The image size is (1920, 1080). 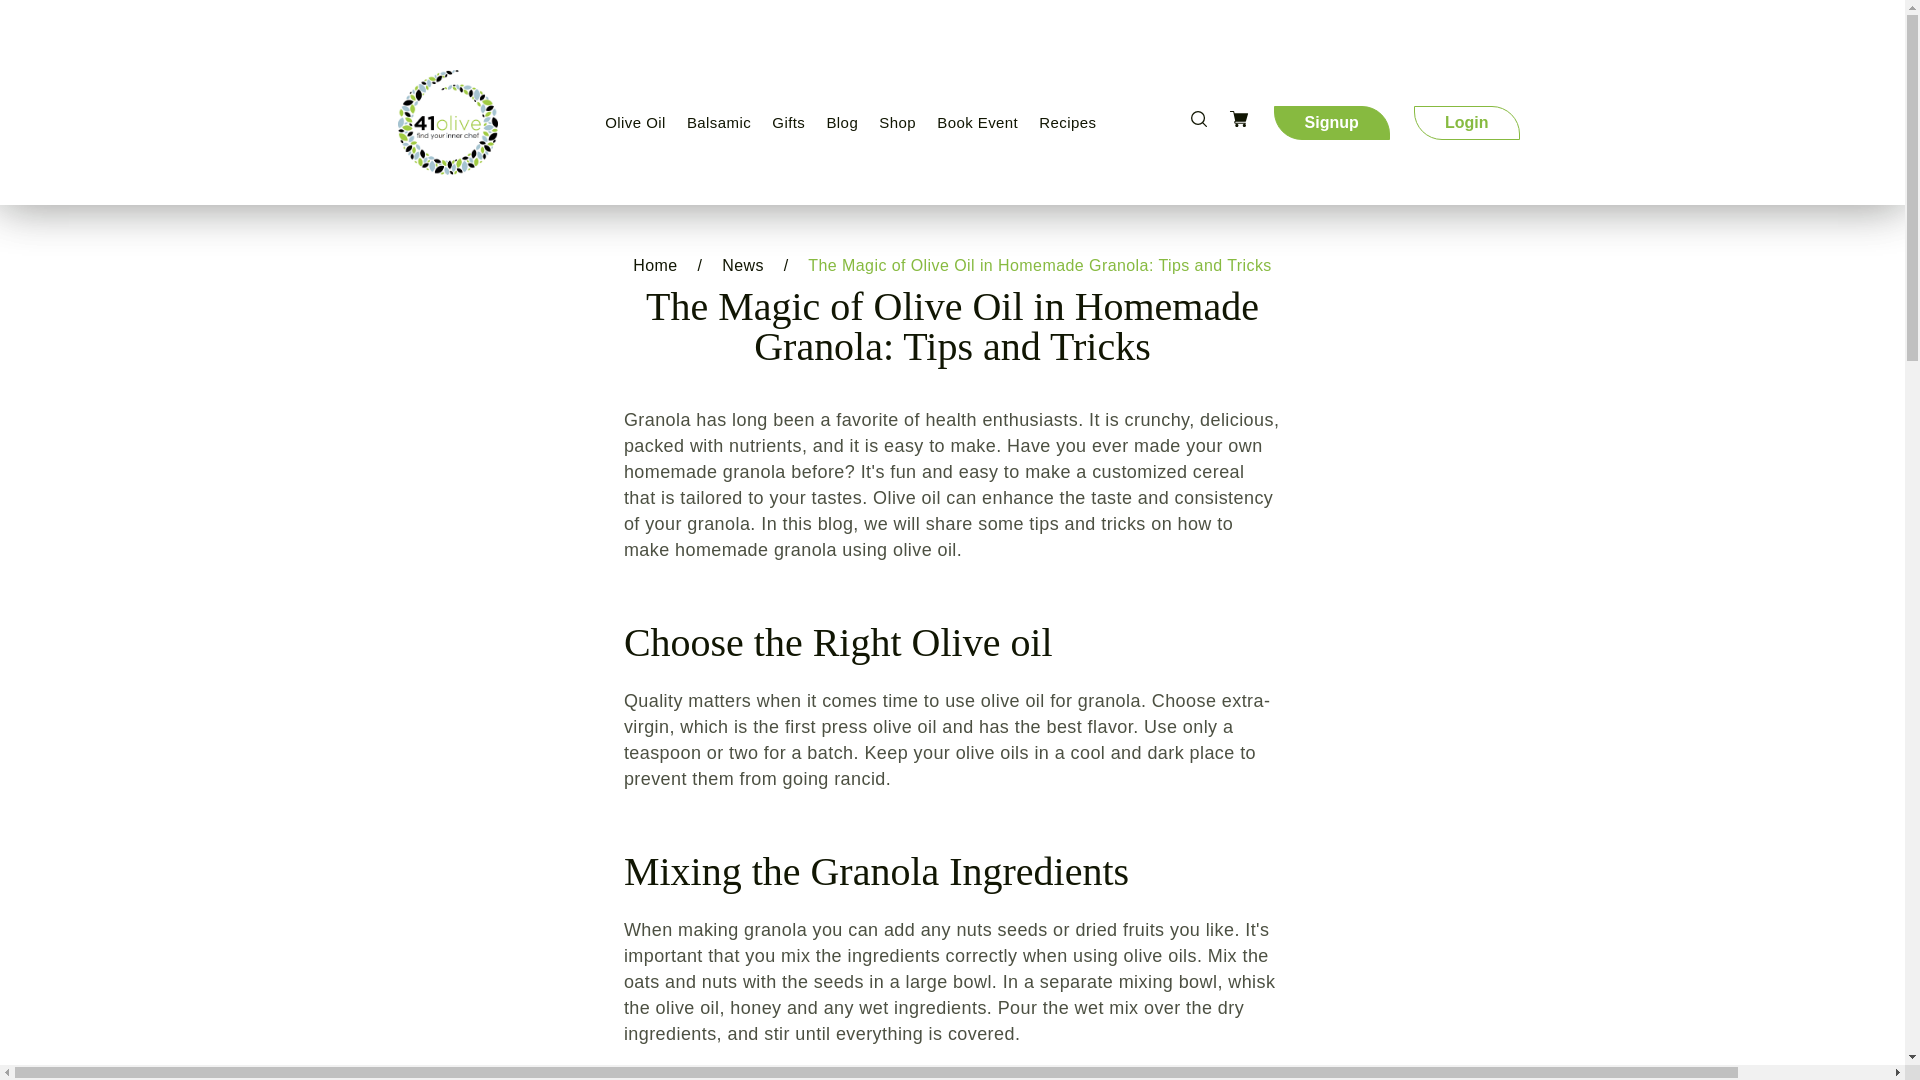 What do you see at coordinates (655, 266) in the screenshot?
I see `Home` at bounding box center [655, 266].